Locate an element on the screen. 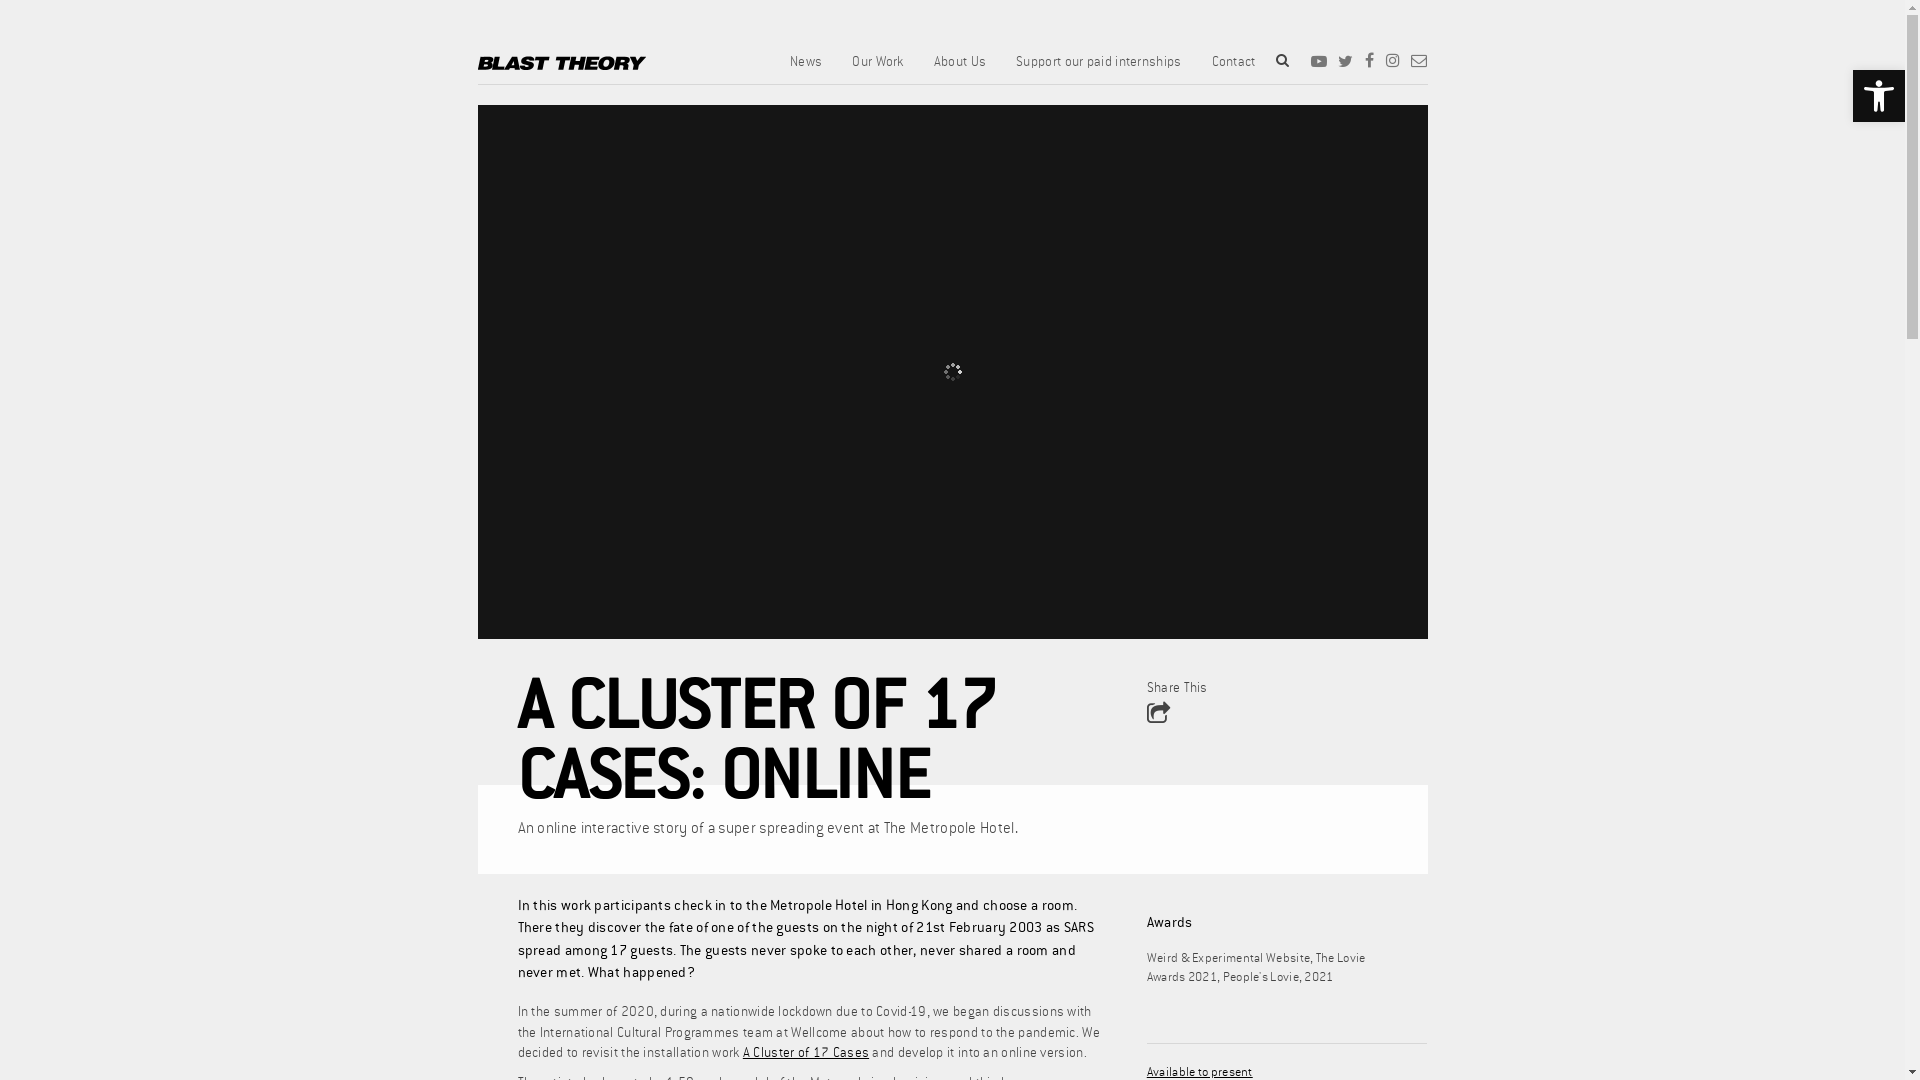 The image size is (1920, 1080). Twitter is located at coordinates (1346, 61).